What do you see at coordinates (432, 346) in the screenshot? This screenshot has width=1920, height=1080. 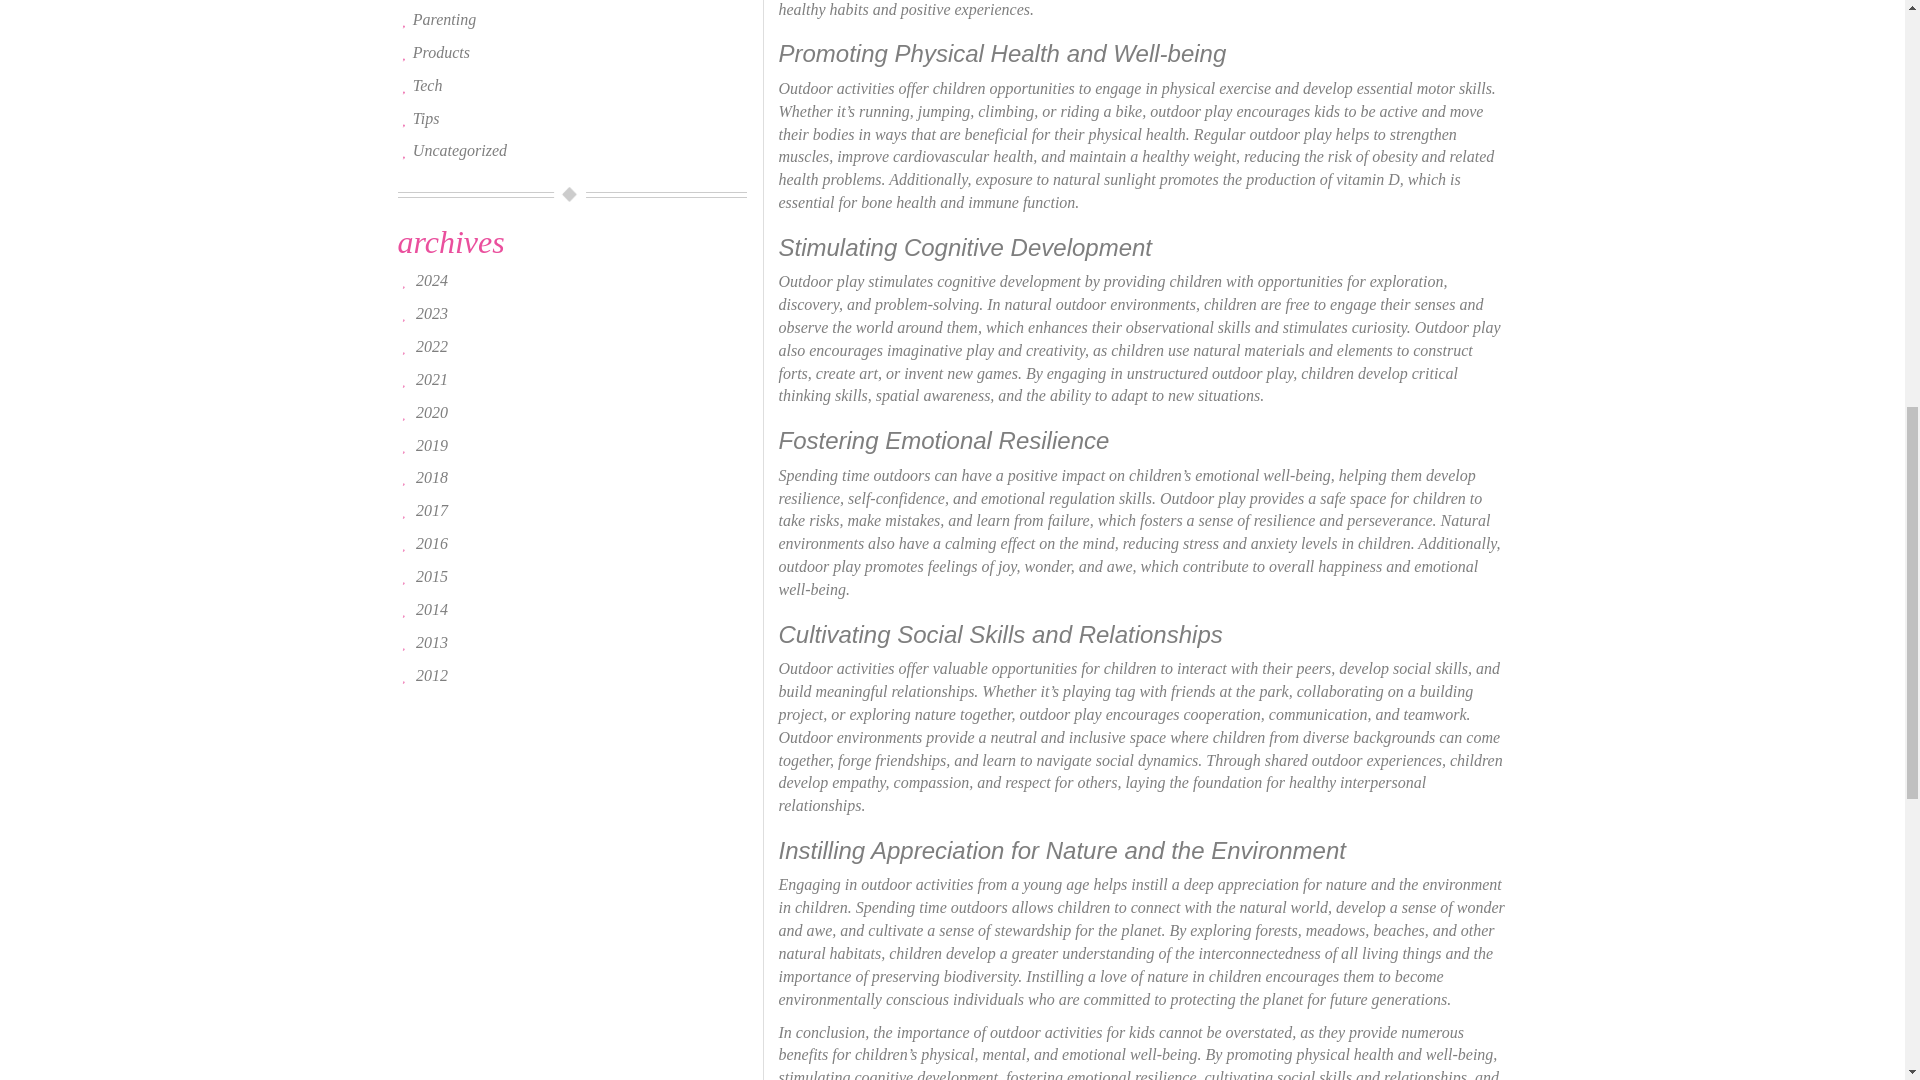 I see `2022` at bounding box center [432, 346].